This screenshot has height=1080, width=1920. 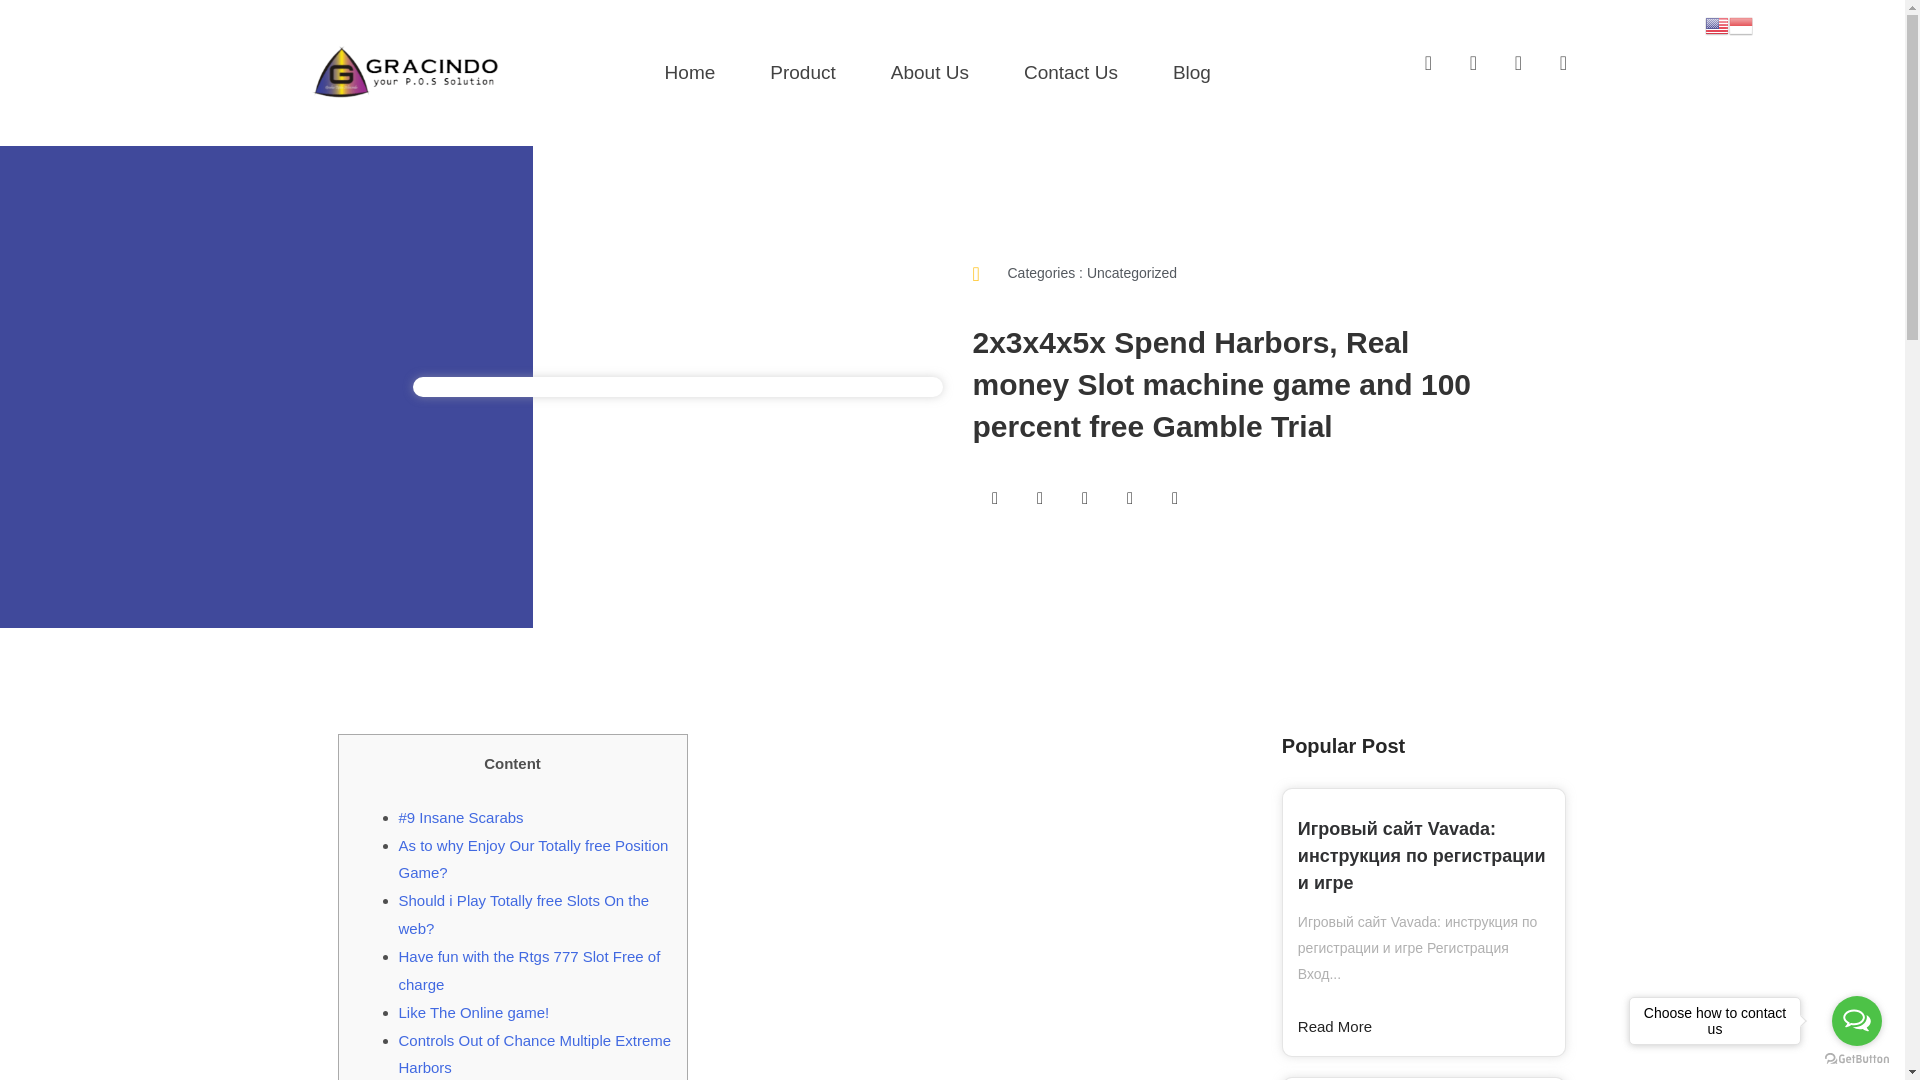 I want to click on Indonesian, so click(x=1740, y=24).